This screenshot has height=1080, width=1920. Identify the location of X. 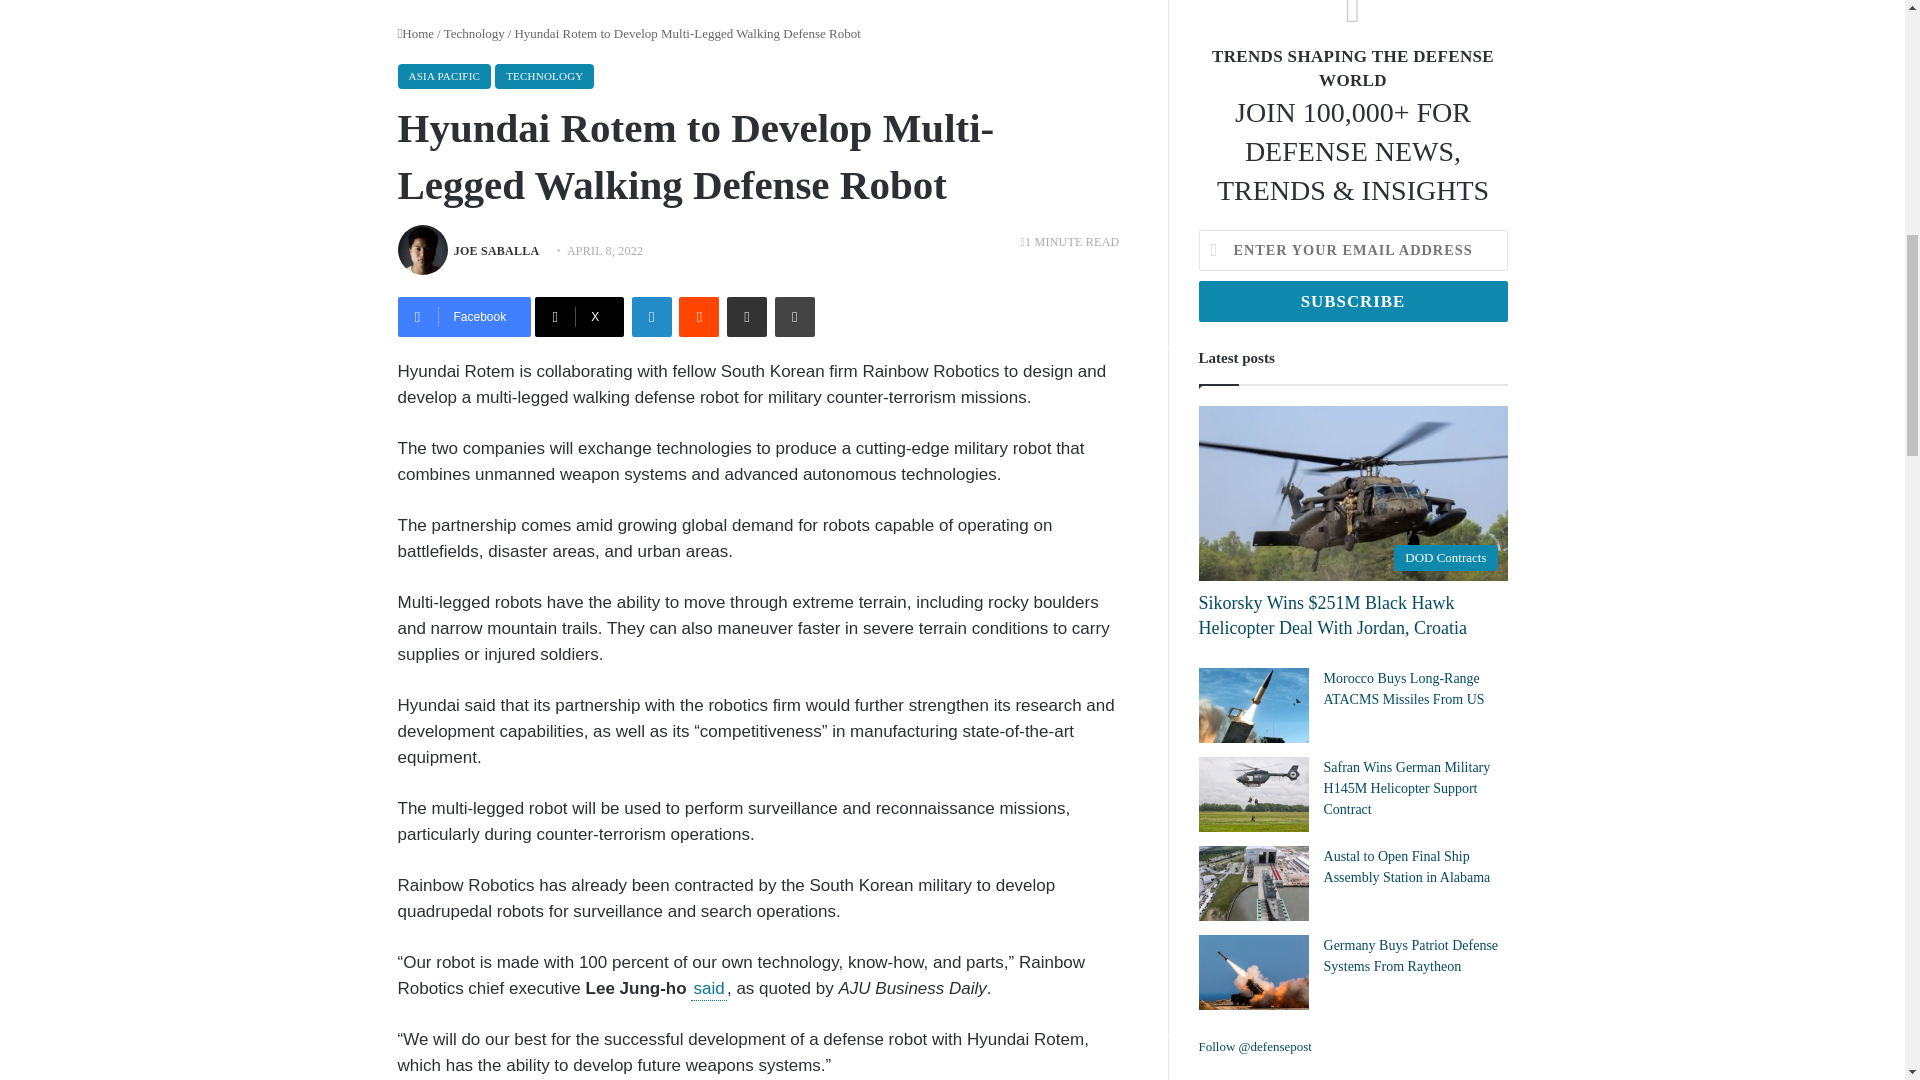
(580, 316).